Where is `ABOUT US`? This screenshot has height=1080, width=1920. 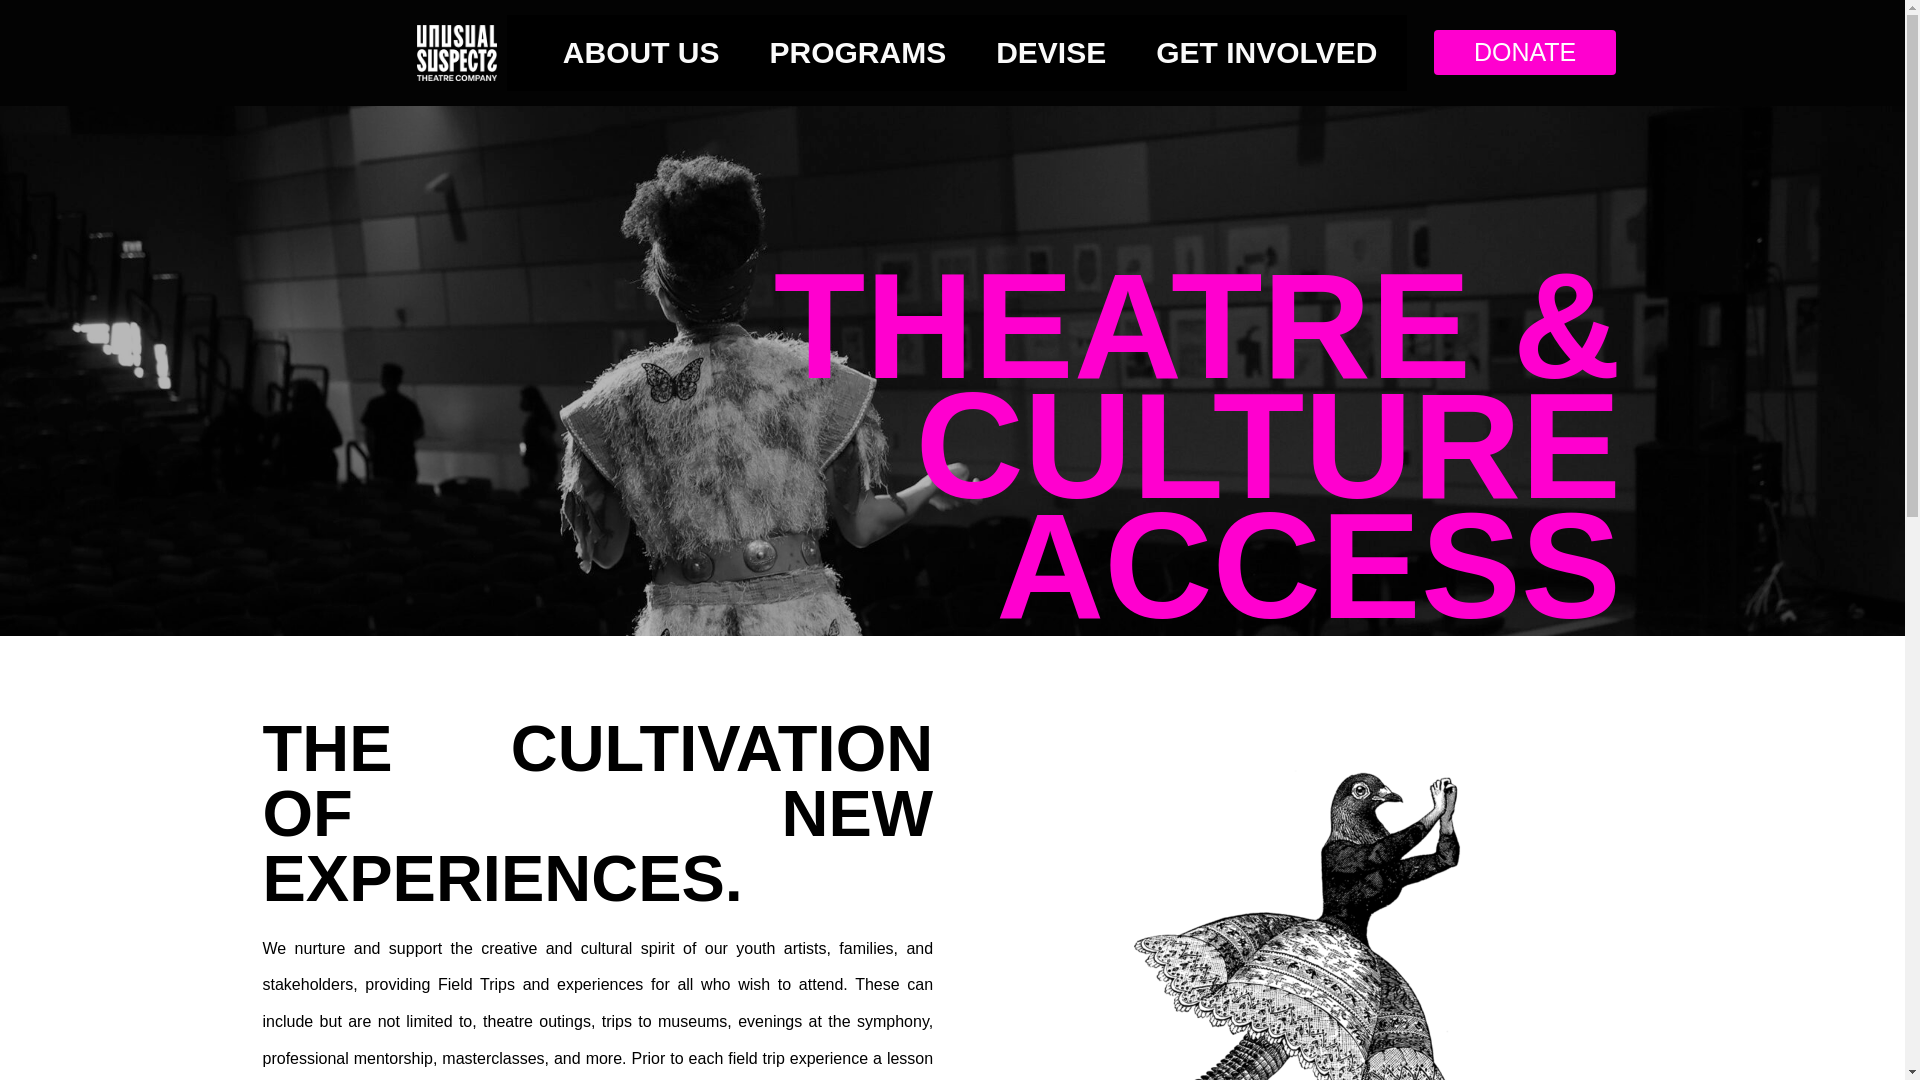
ABOUT US is located at coordinates (646, 52).